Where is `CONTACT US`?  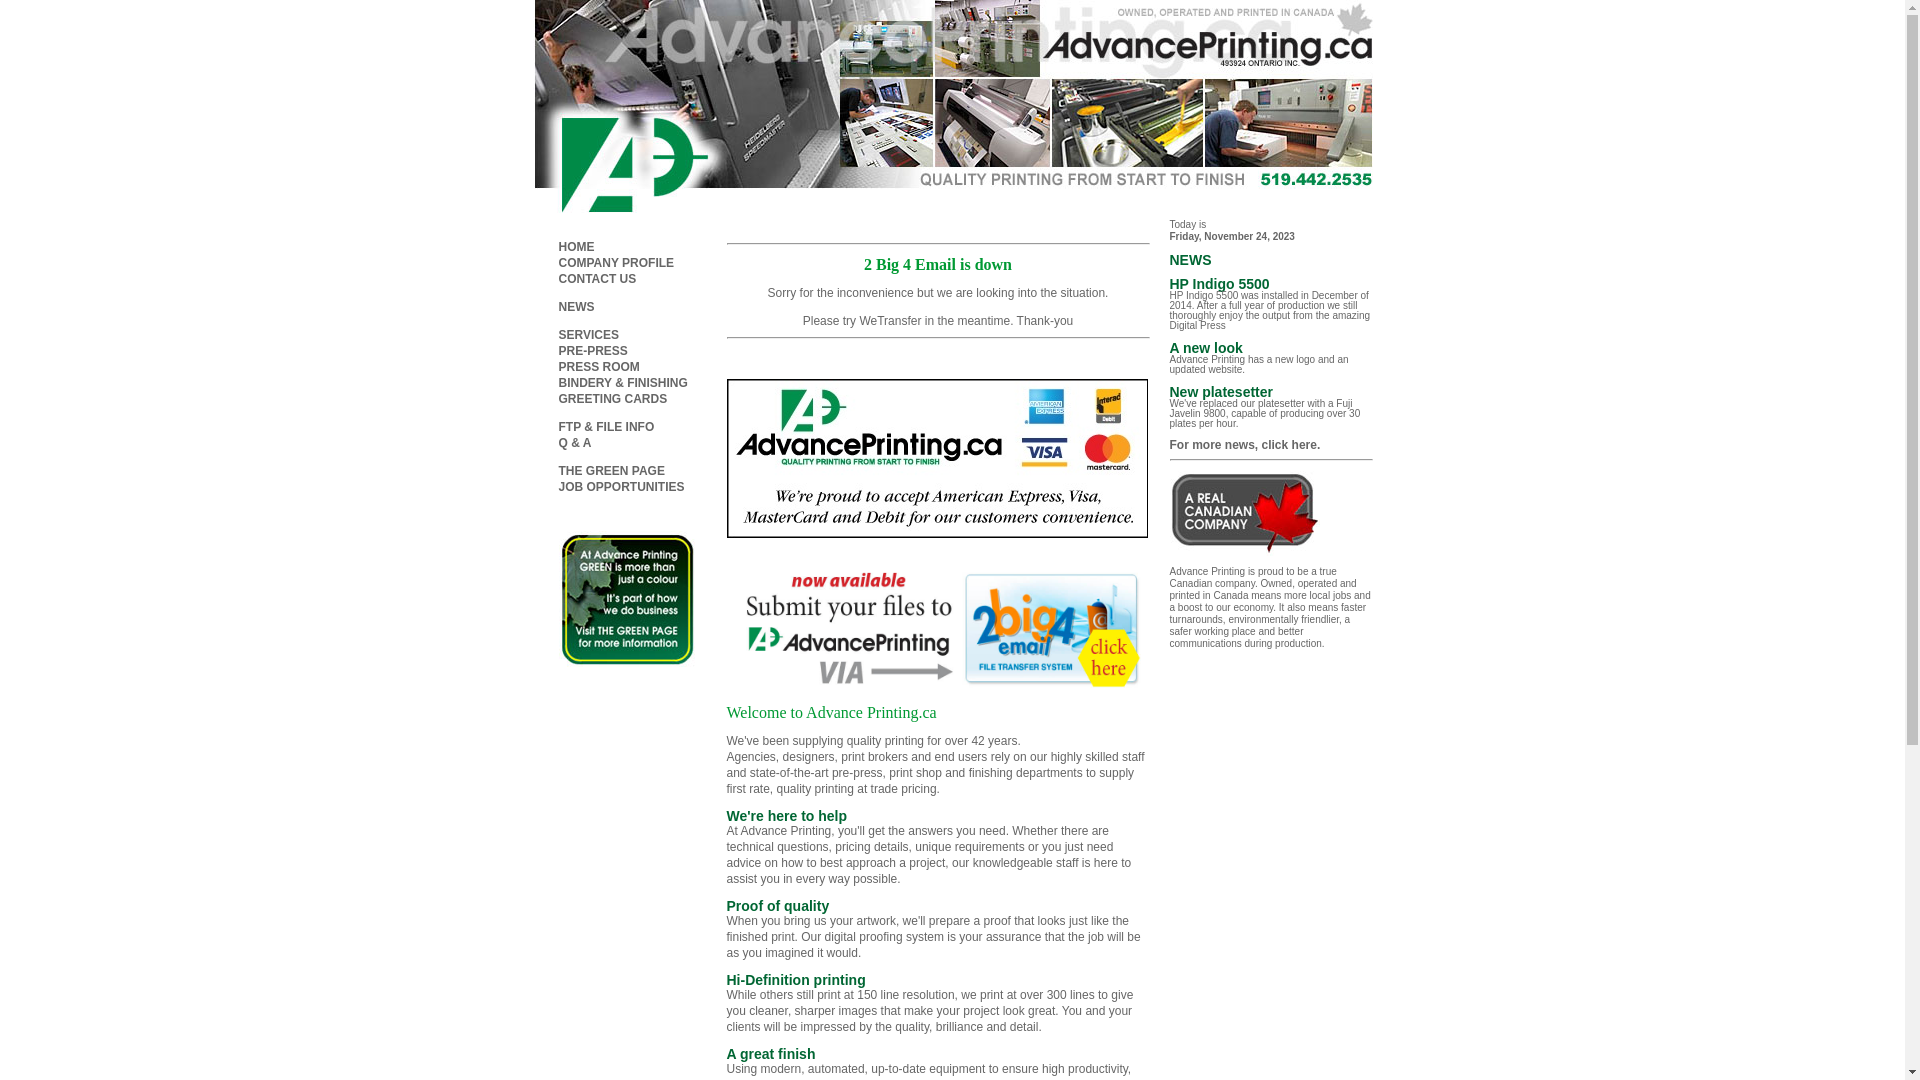 CONTACT US is located at coordinates (597, 279).